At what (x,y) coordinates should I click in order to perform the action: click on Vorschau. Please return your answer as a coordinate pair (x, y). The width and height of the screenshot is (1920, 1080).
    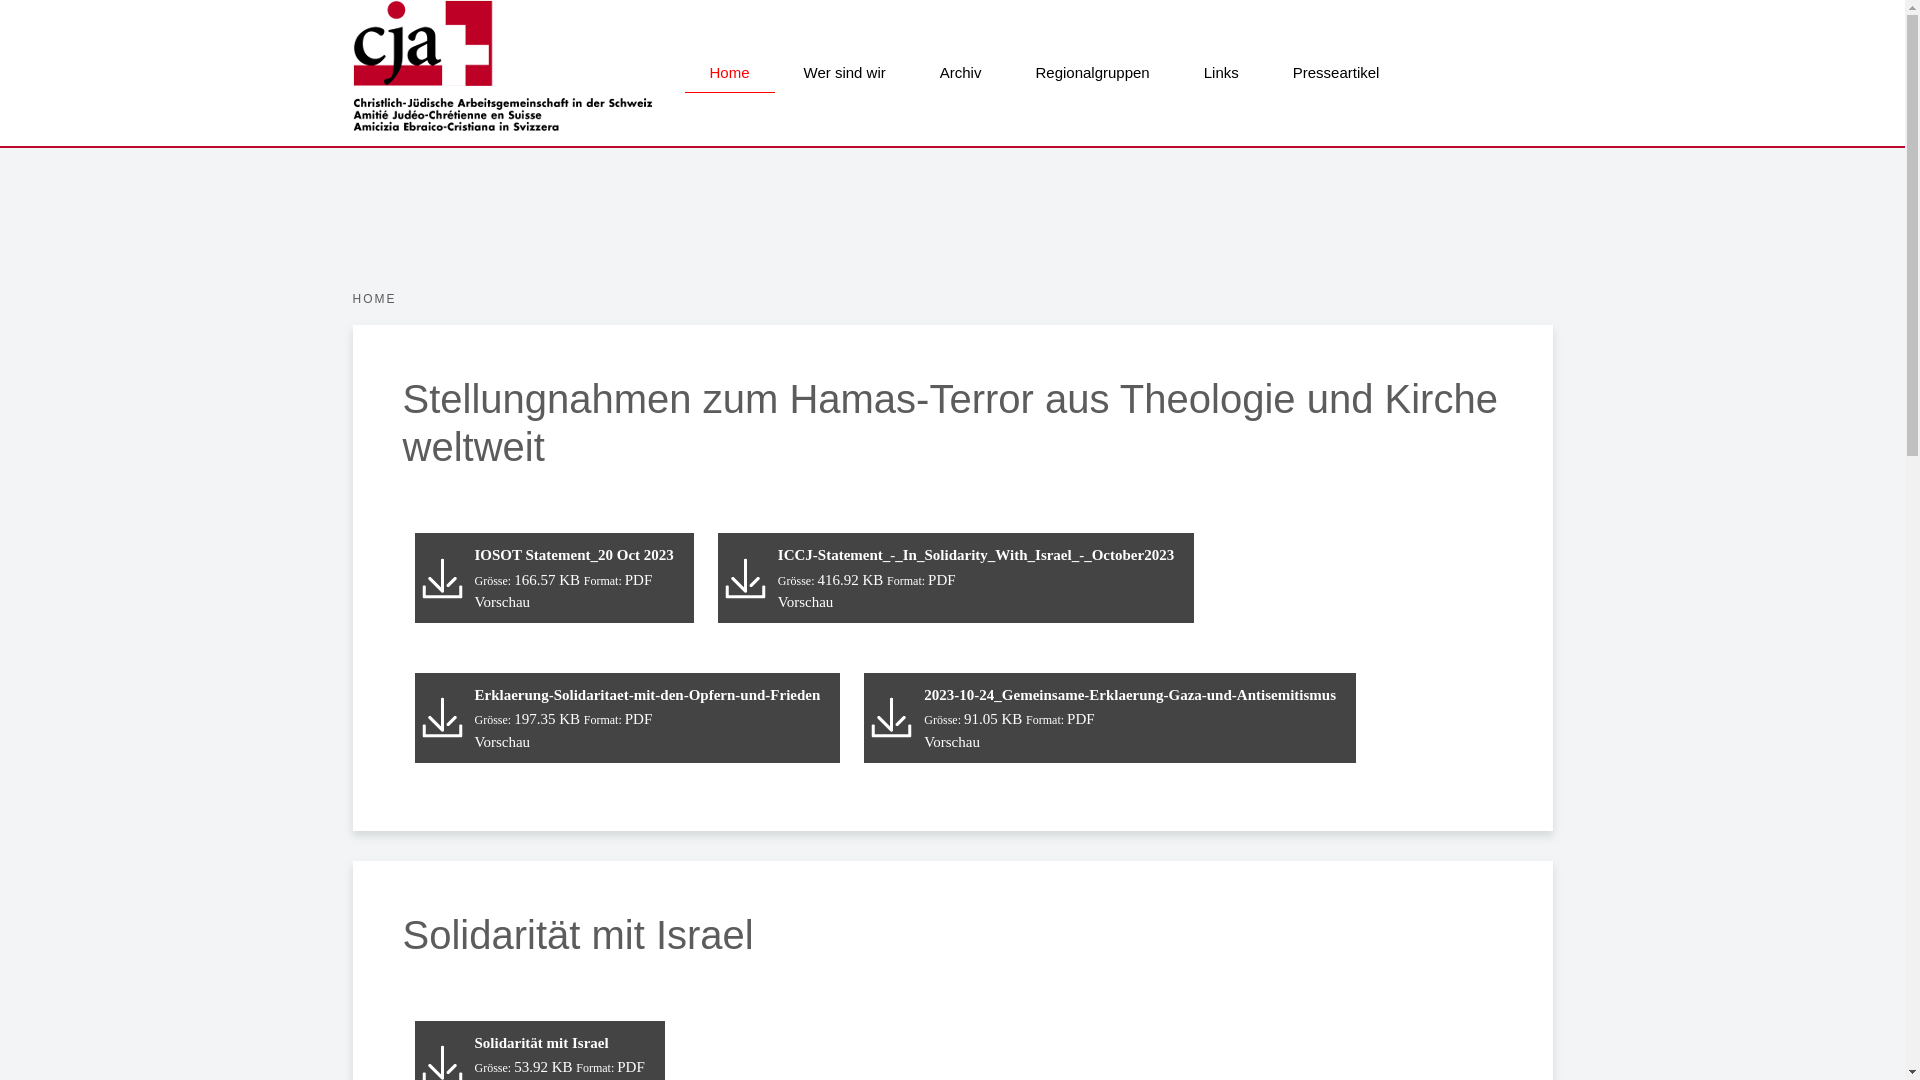
    Looking at the image, I should click on (952, 742).